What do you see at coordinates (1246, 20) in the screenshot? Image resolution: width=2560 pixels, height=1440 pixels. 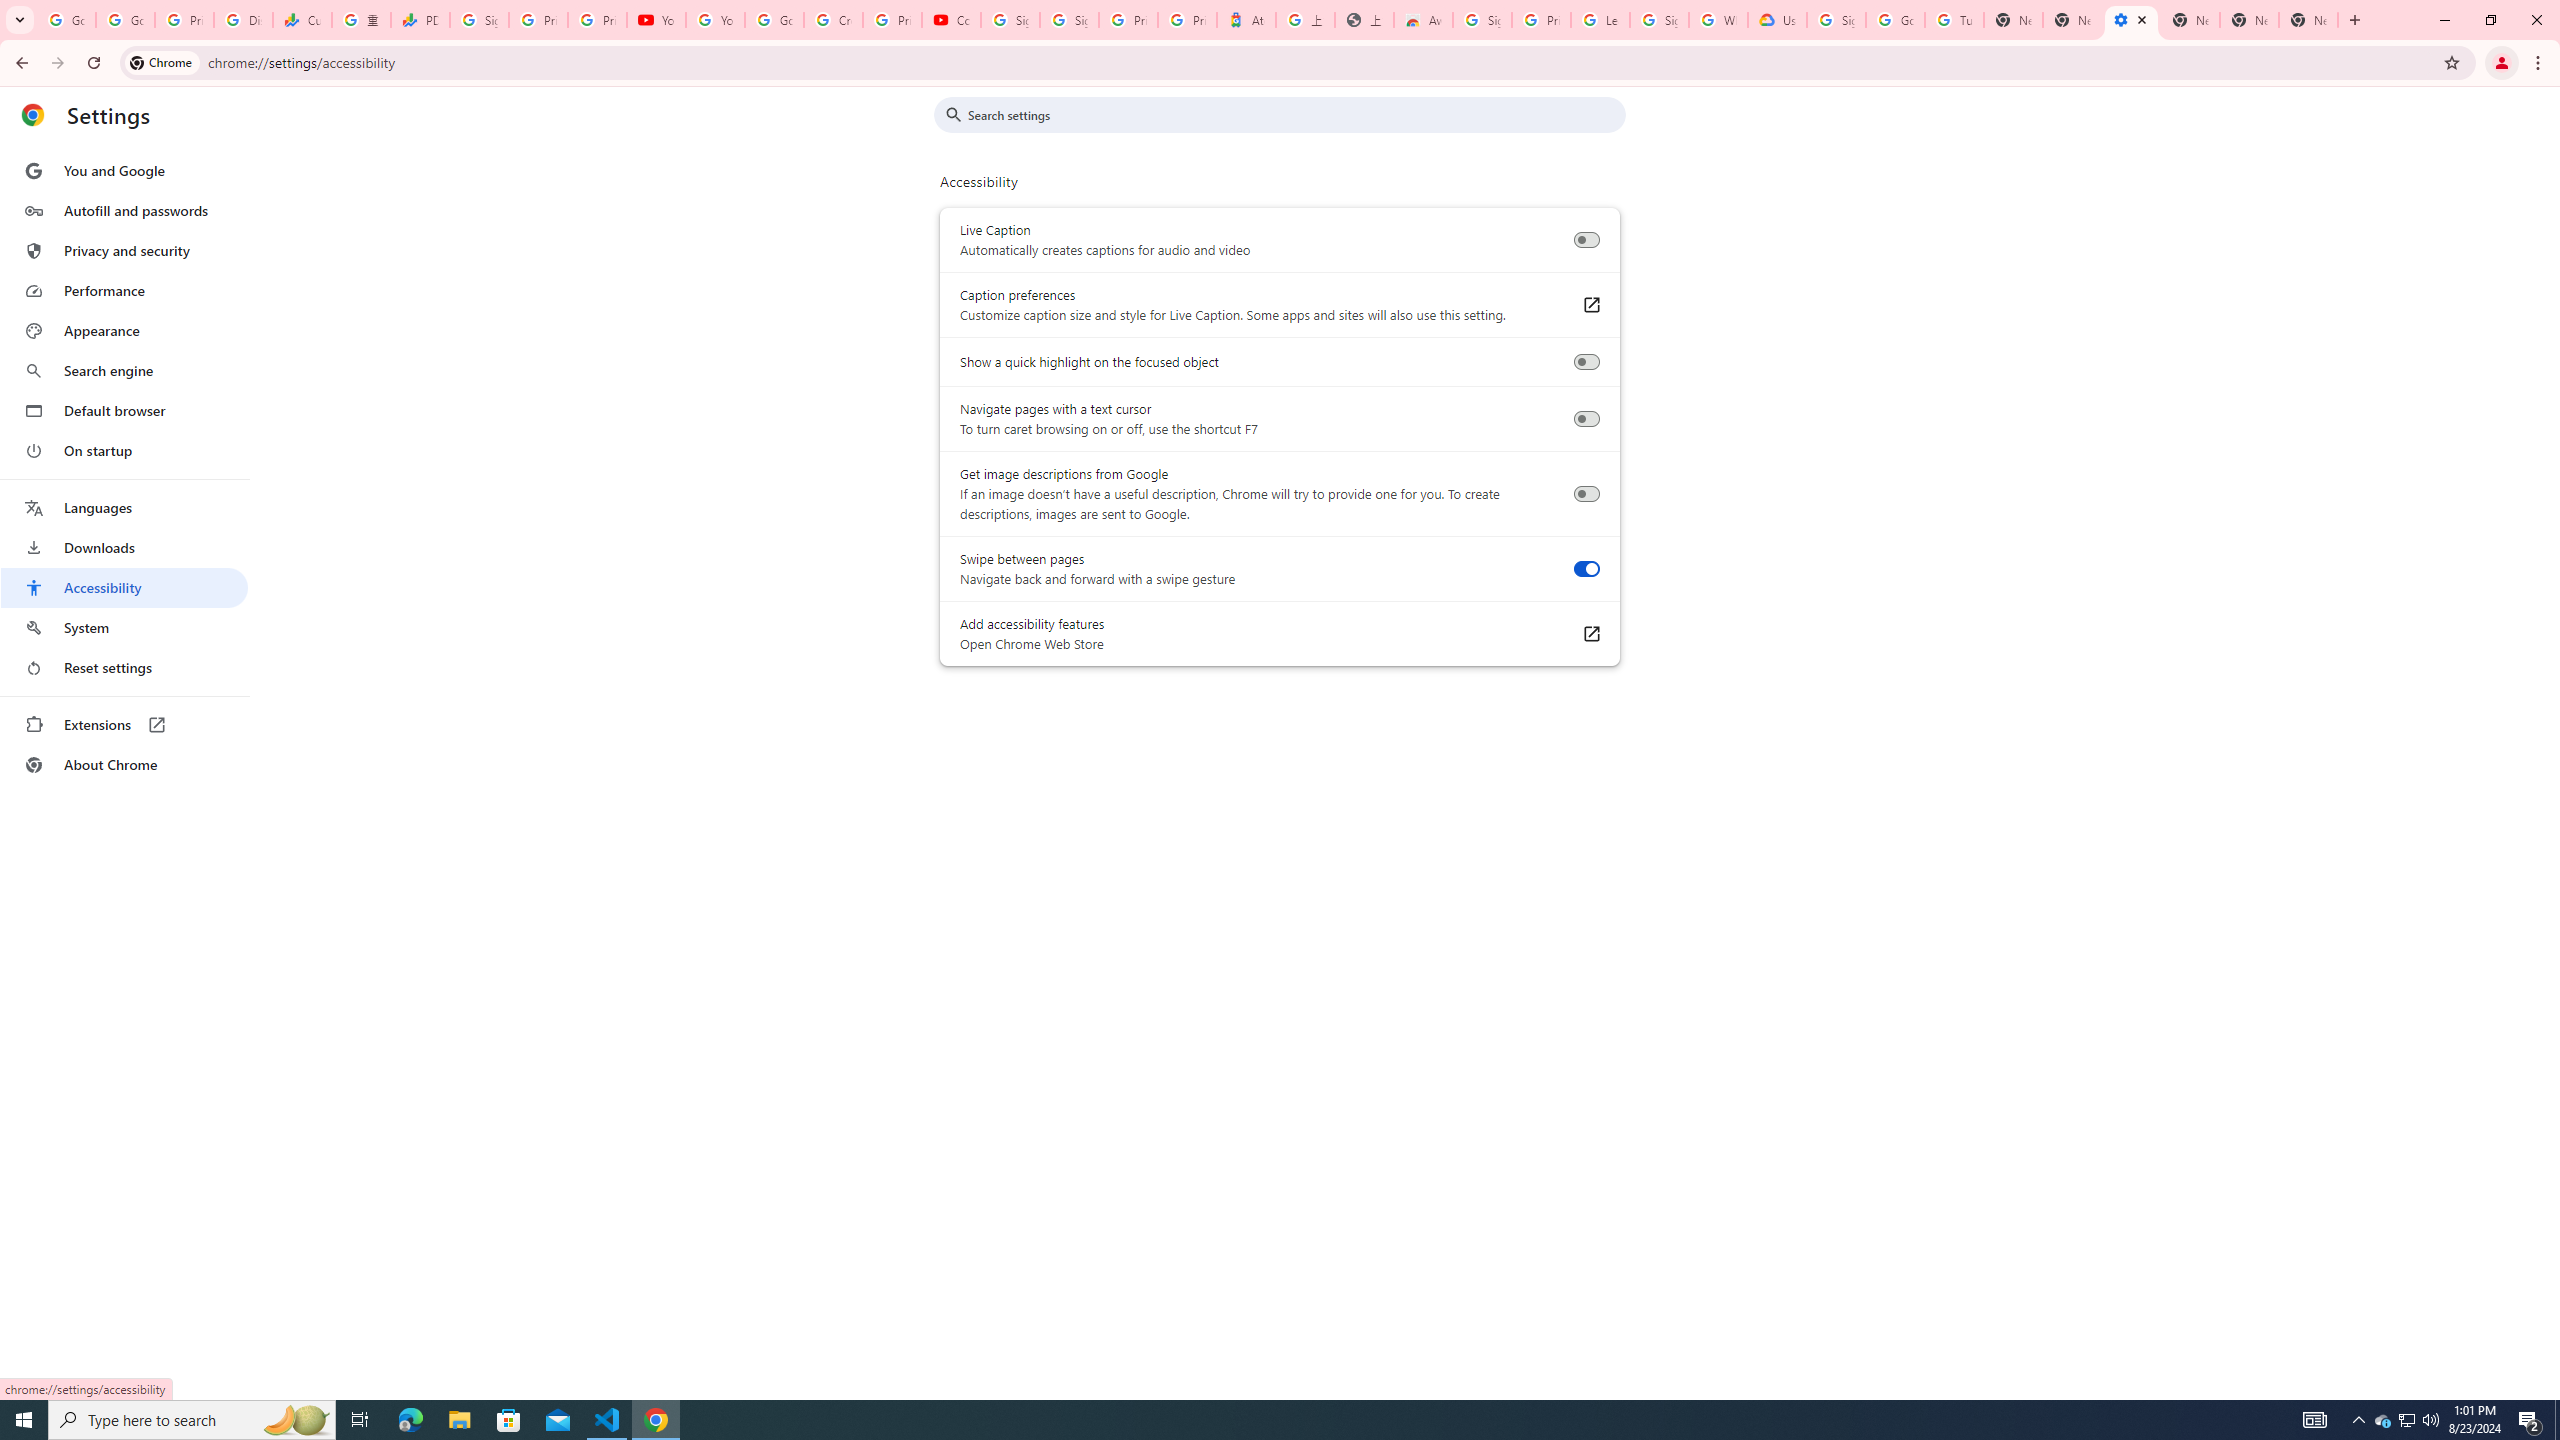 I see `Atour Hotel - Google hotels` at bounding box center [1246, 20].